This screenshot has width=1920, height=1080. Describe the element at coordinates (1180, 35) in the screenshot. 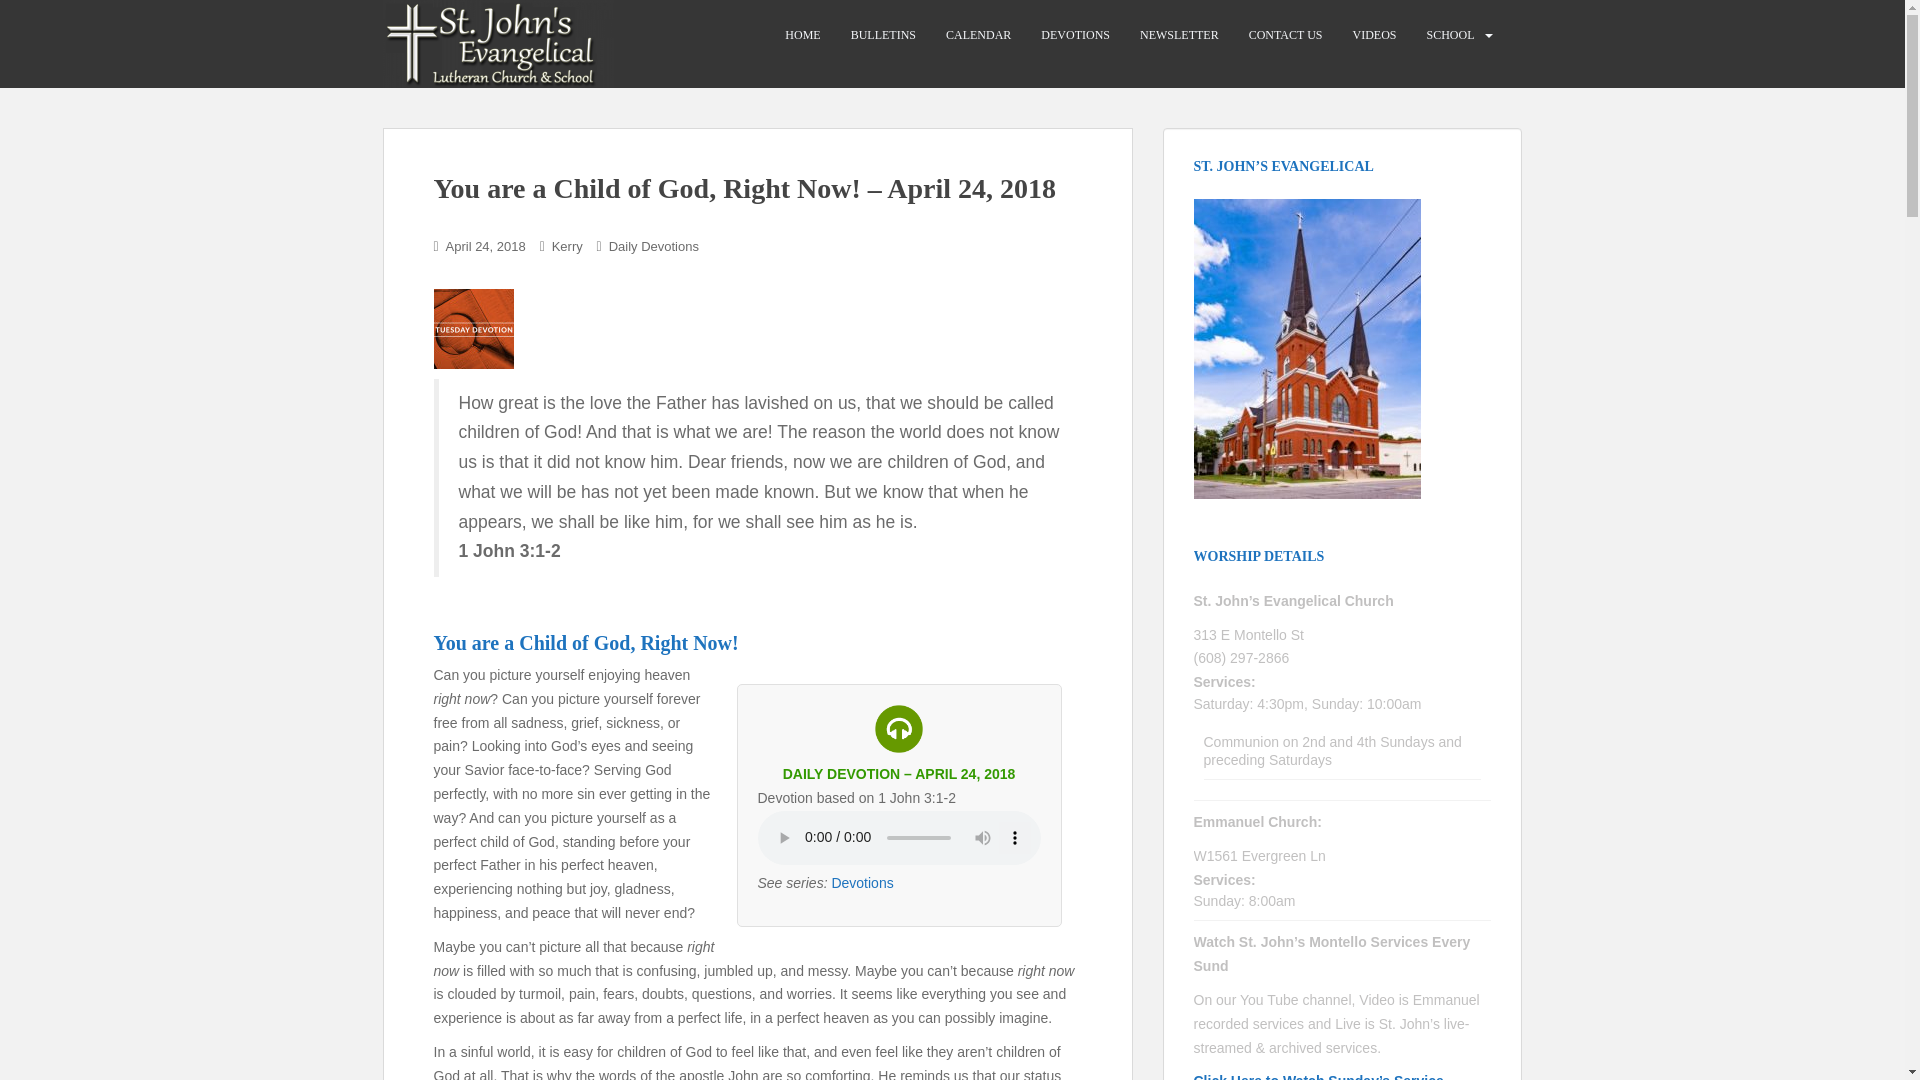

I see `NEWSLETTER` at that location.